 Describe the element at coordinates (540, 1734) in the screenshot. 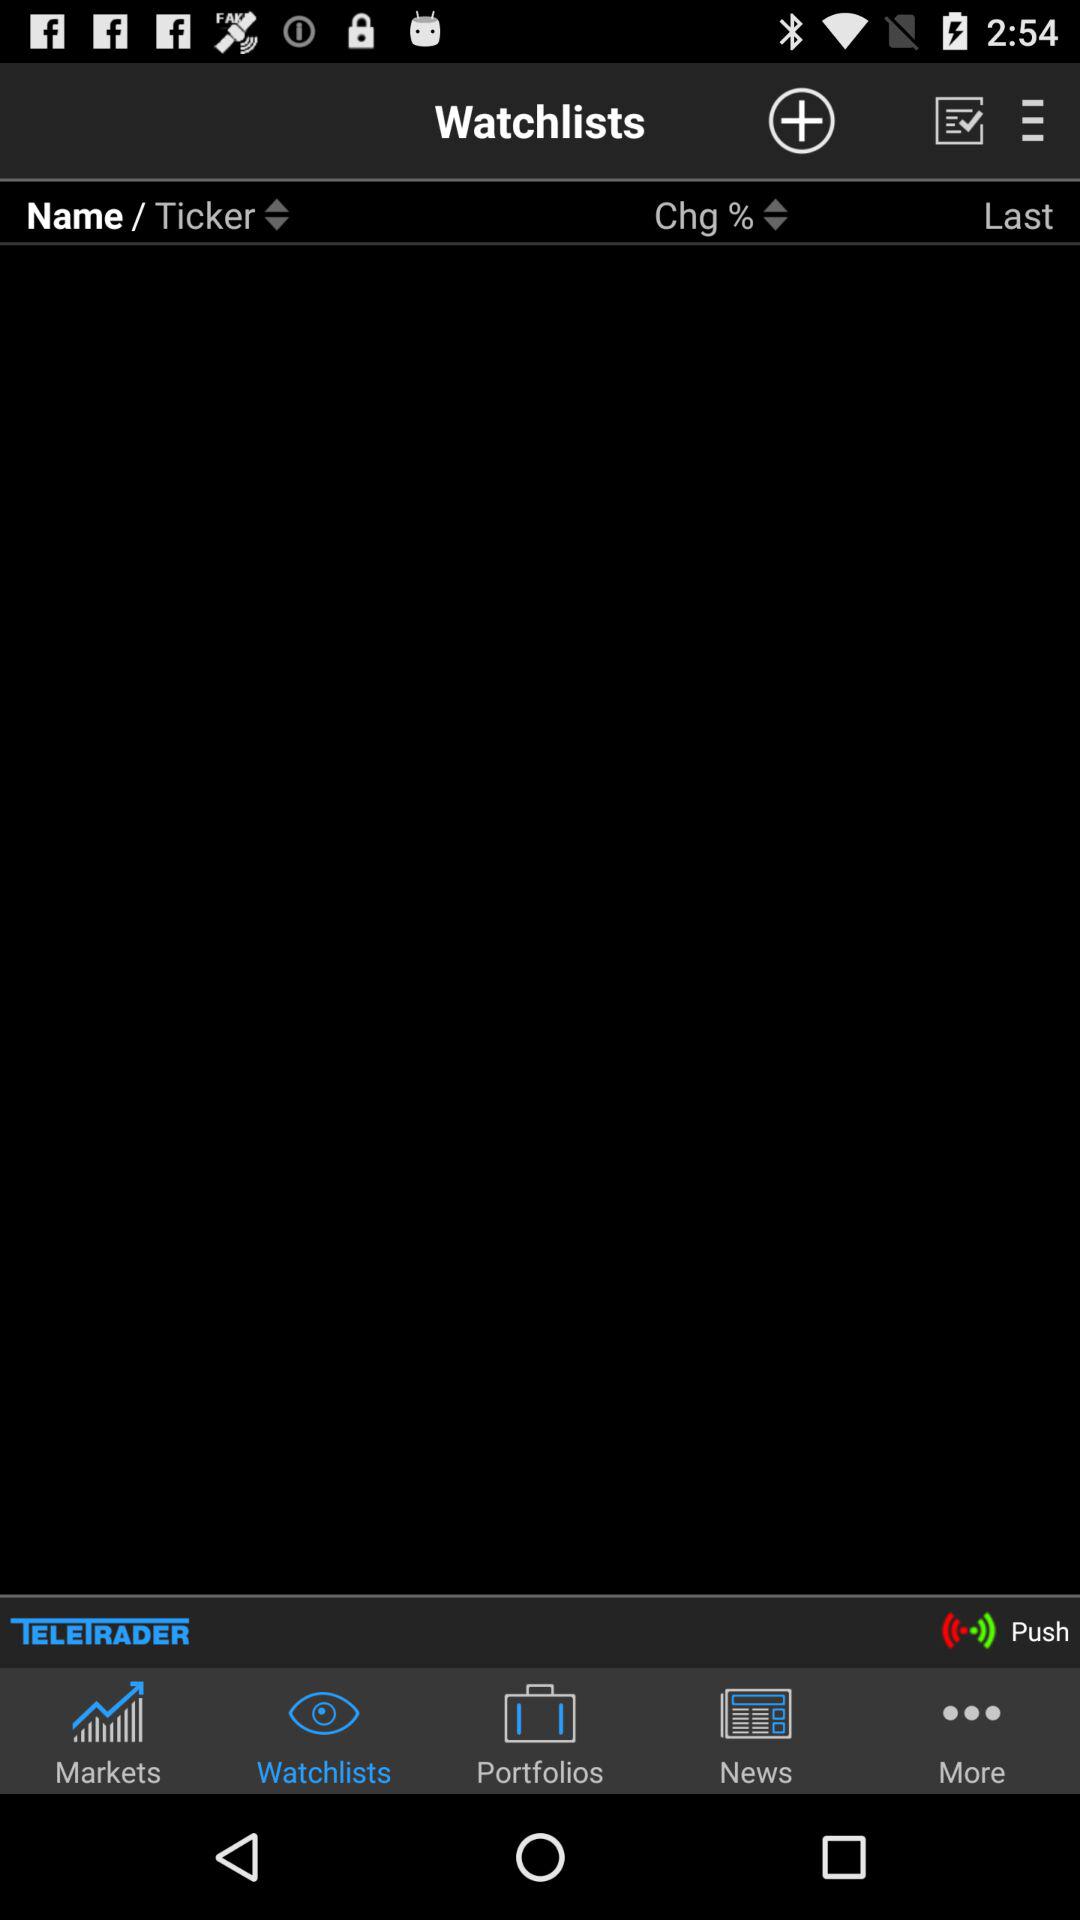

I see `press the portfolios` at that location.